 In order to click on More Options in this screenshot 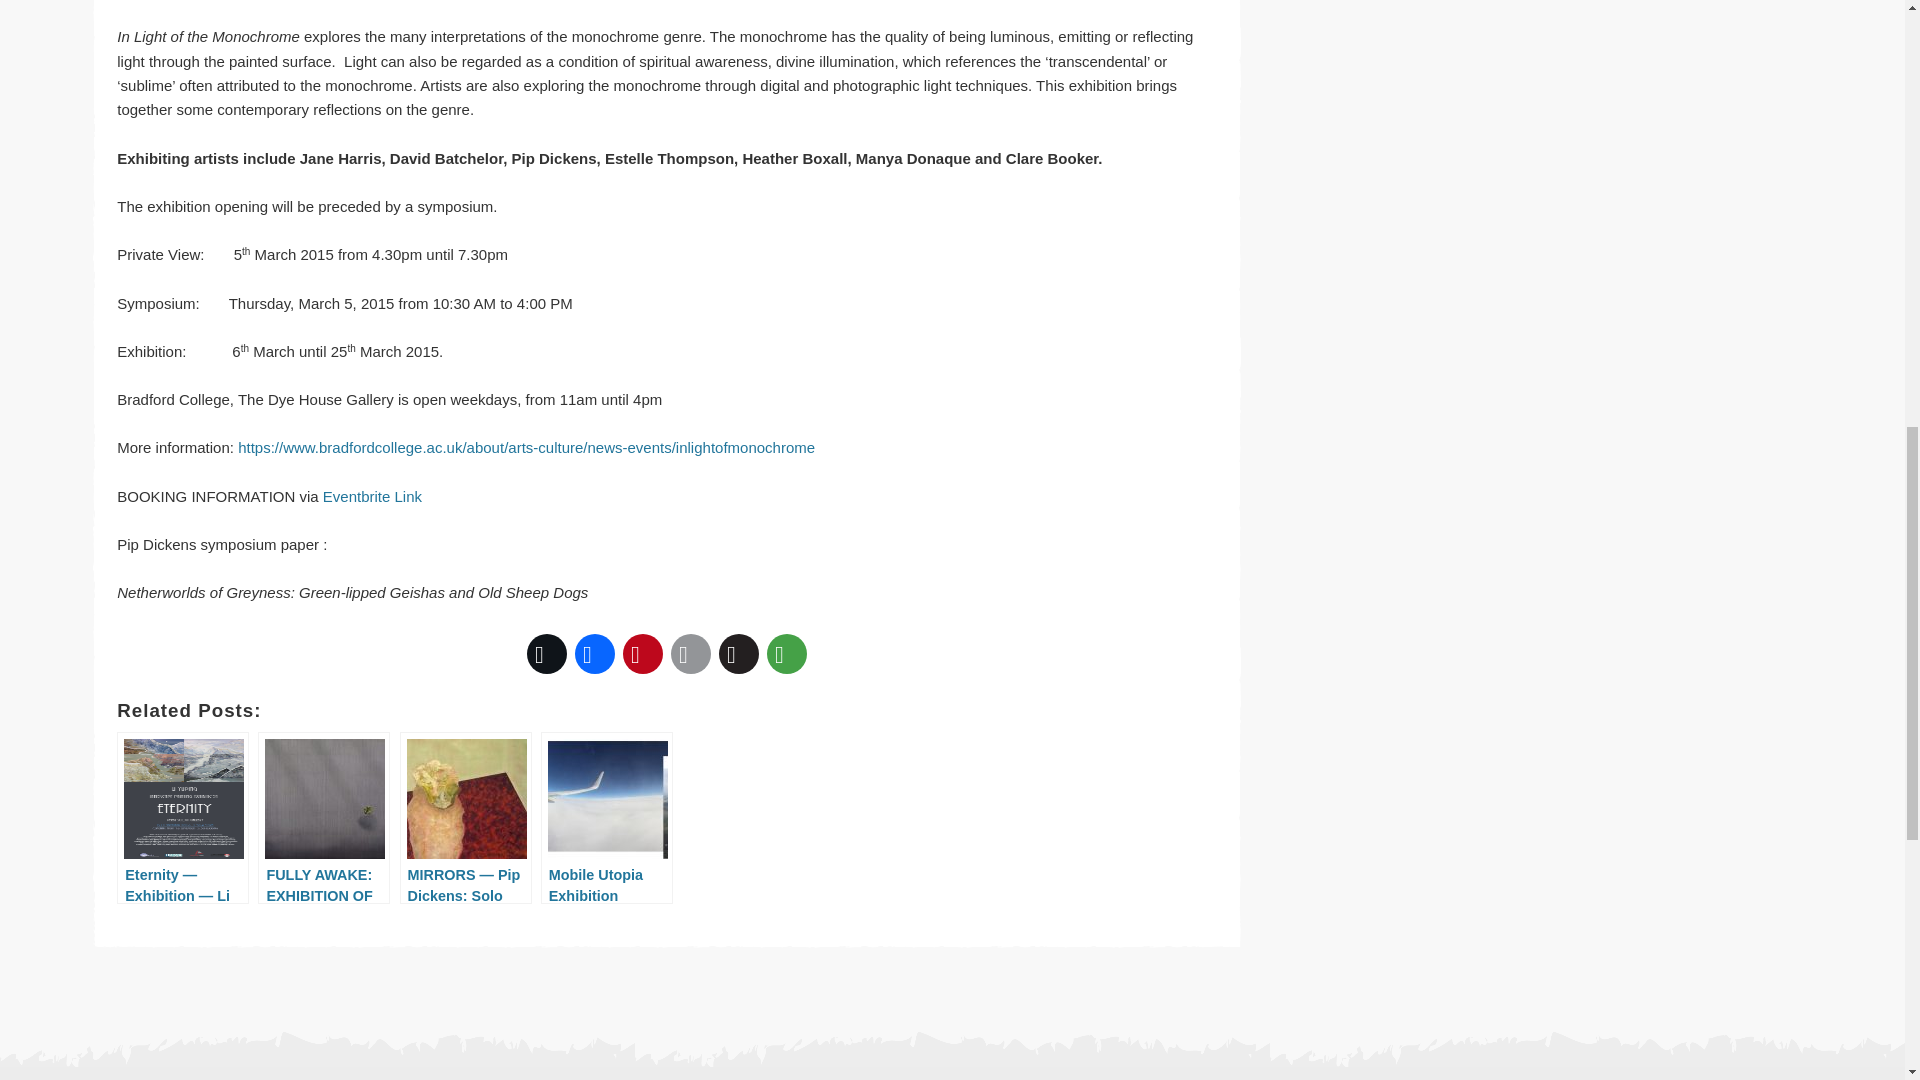, I will do `click(786, 654)`.